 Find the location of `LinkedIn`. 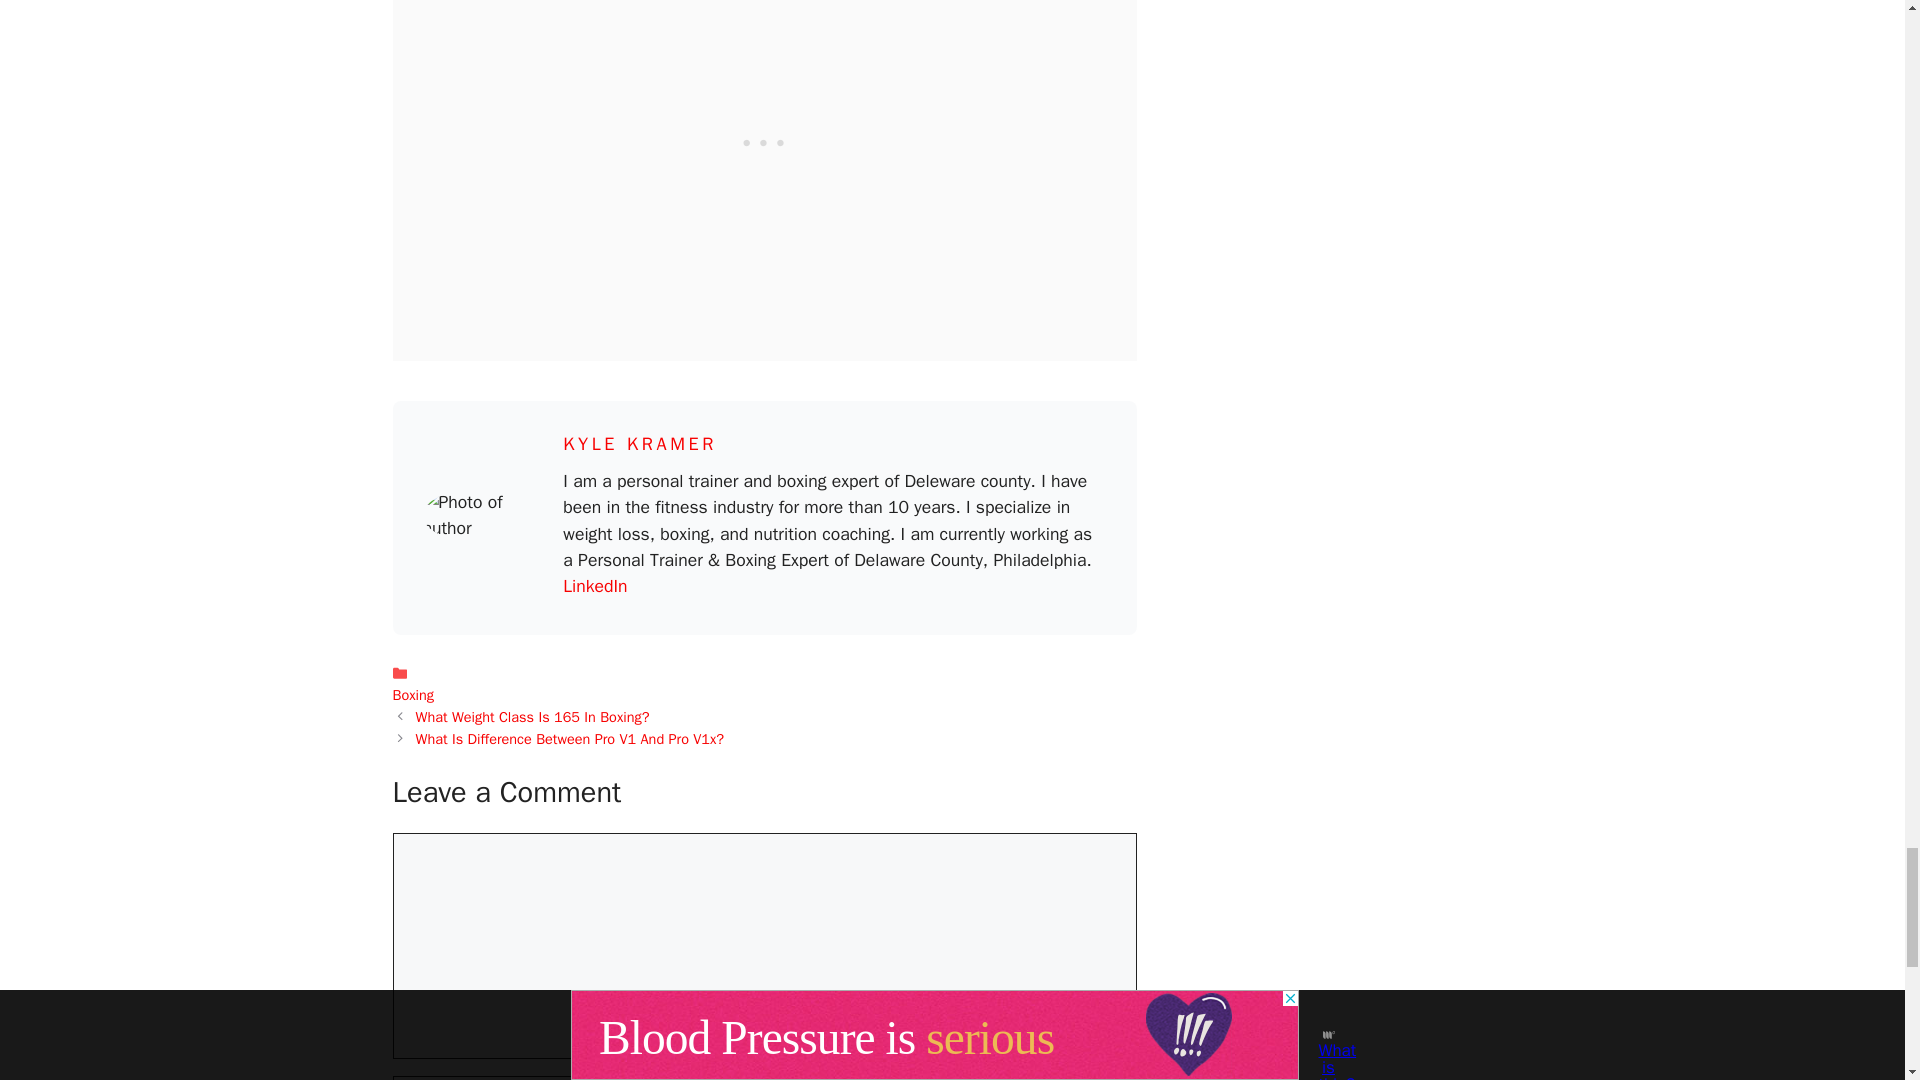

LinkedIn is located at coordinates (594, 586).